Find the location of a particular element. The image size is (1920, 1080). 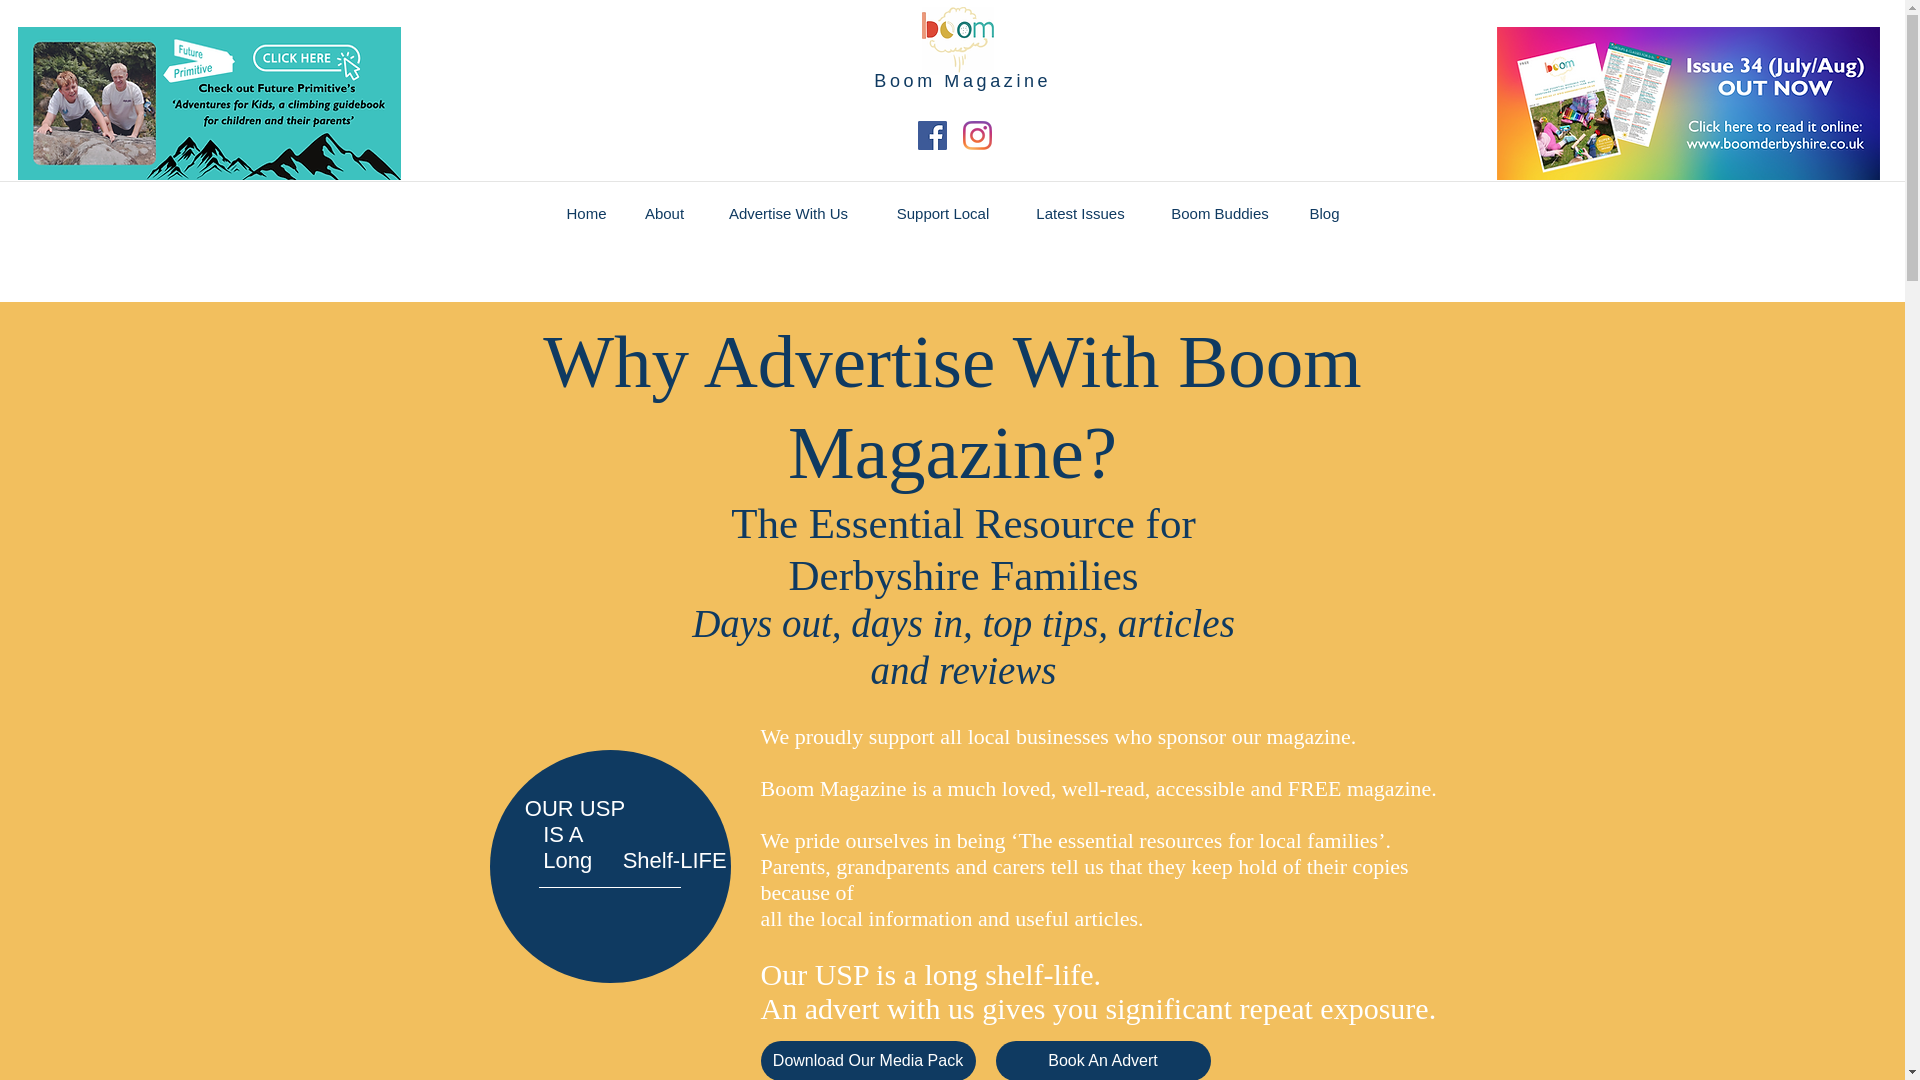

Blog is located at coordinates (1324, 213).